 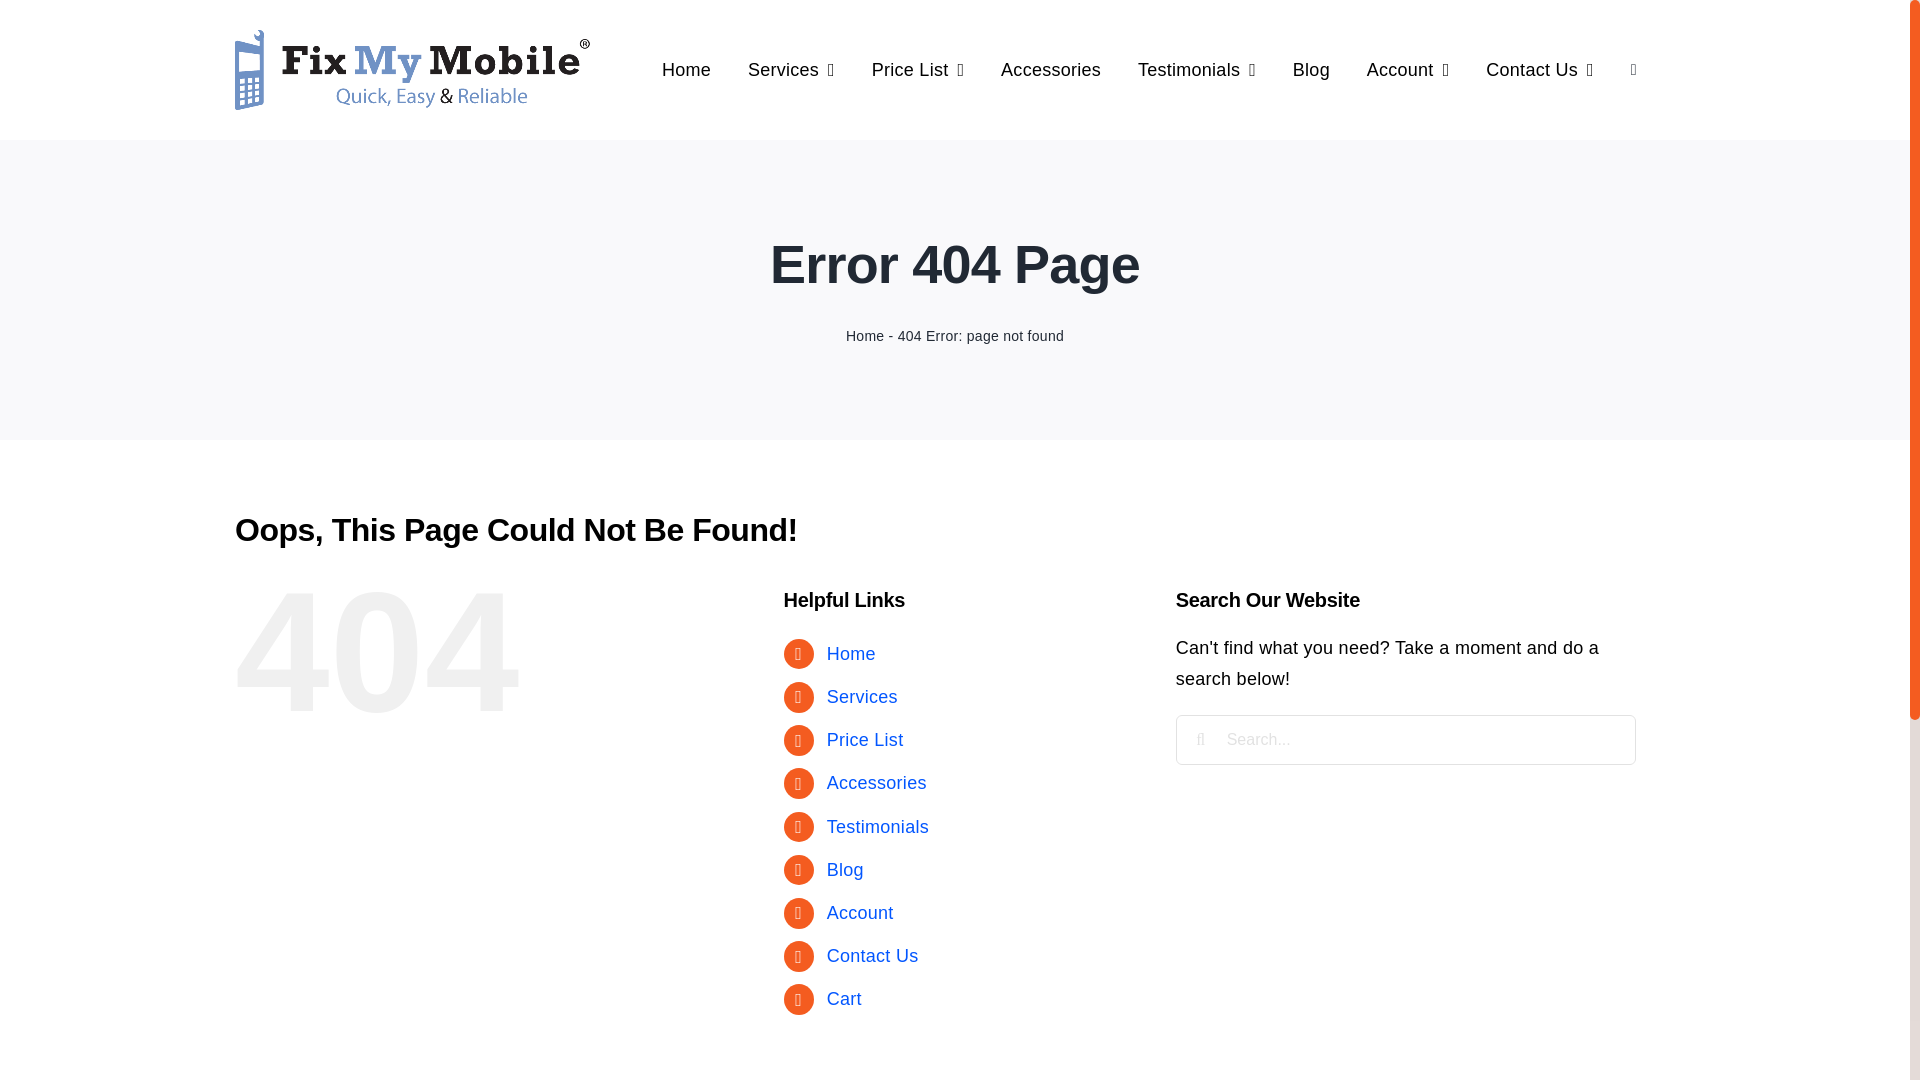 What do you see at coordinates (866, 740) in the screenshot?
I see `Price List` at bounding box center [866, 740].